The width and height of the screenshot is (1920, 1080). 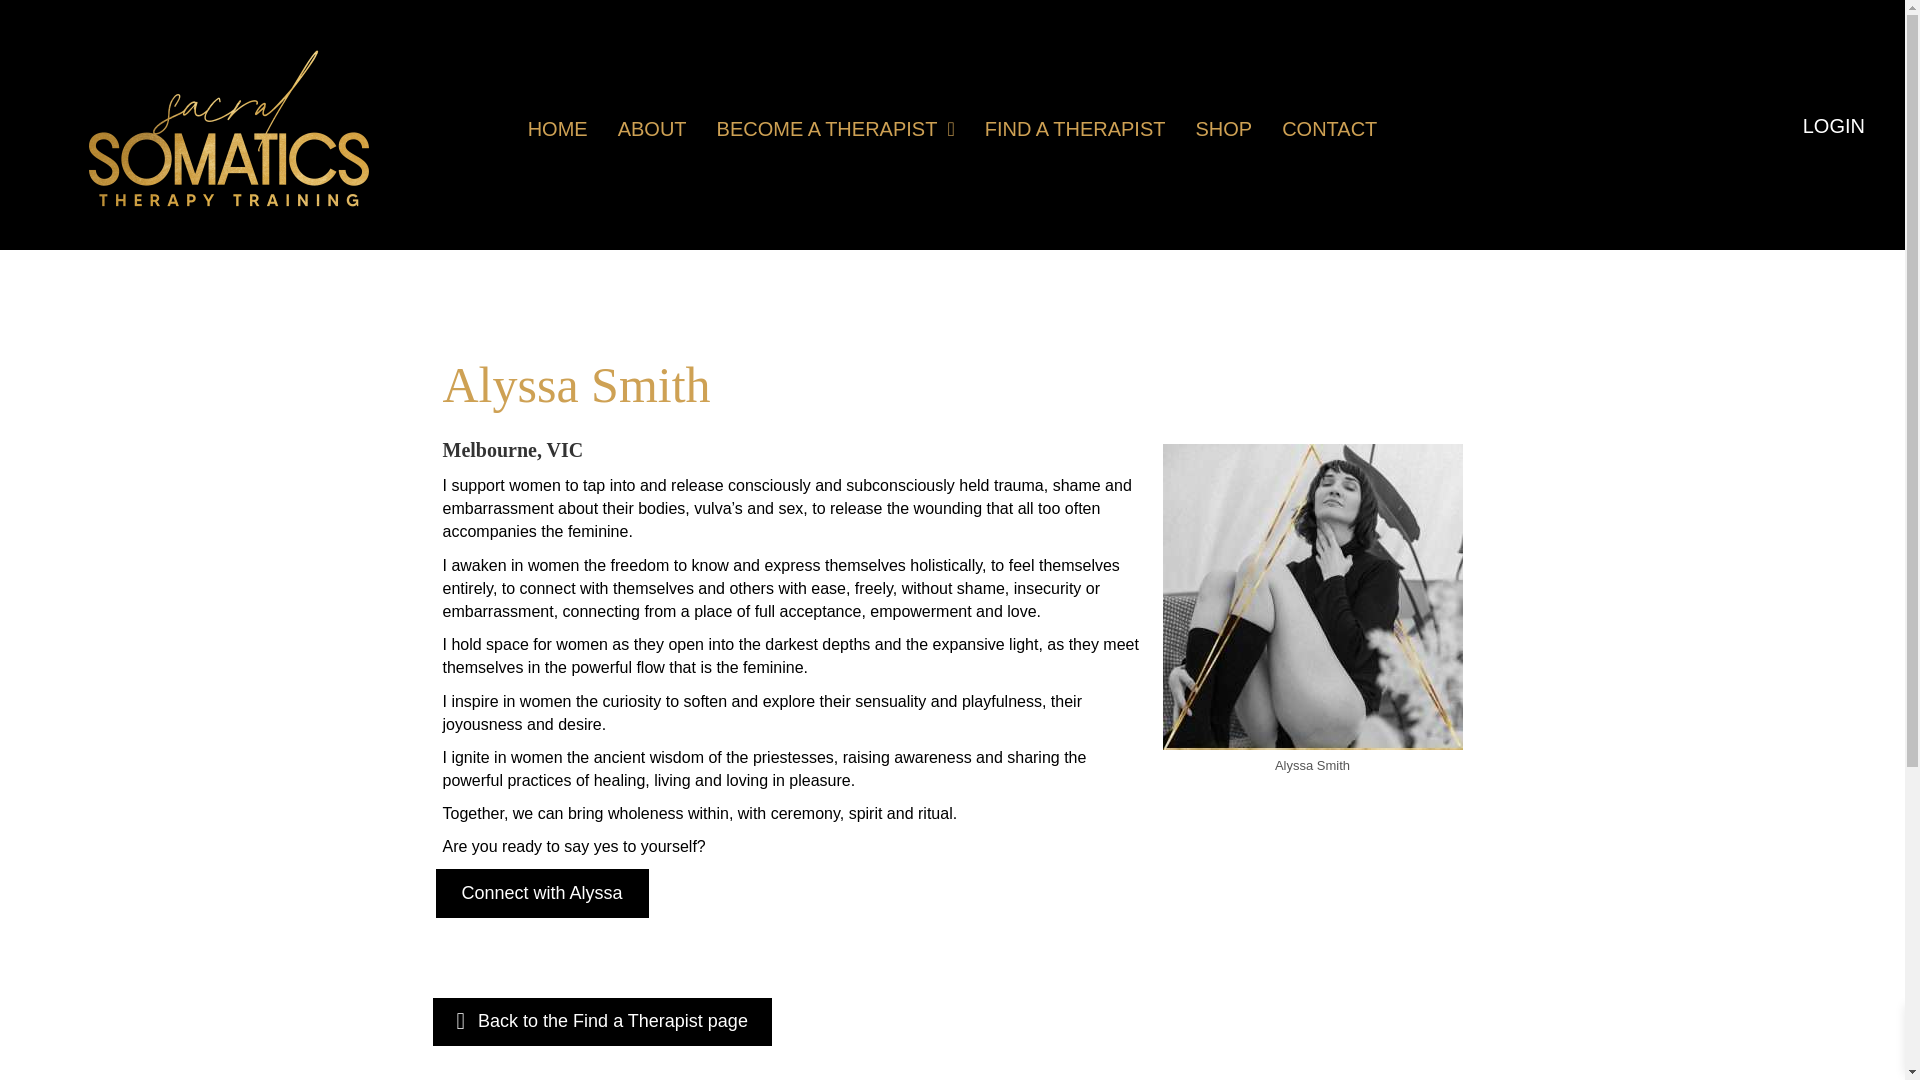 What do you see at coordinates (652, 128) in the screenshot?
I see `ABOUT` at bounding box center [652, 128].